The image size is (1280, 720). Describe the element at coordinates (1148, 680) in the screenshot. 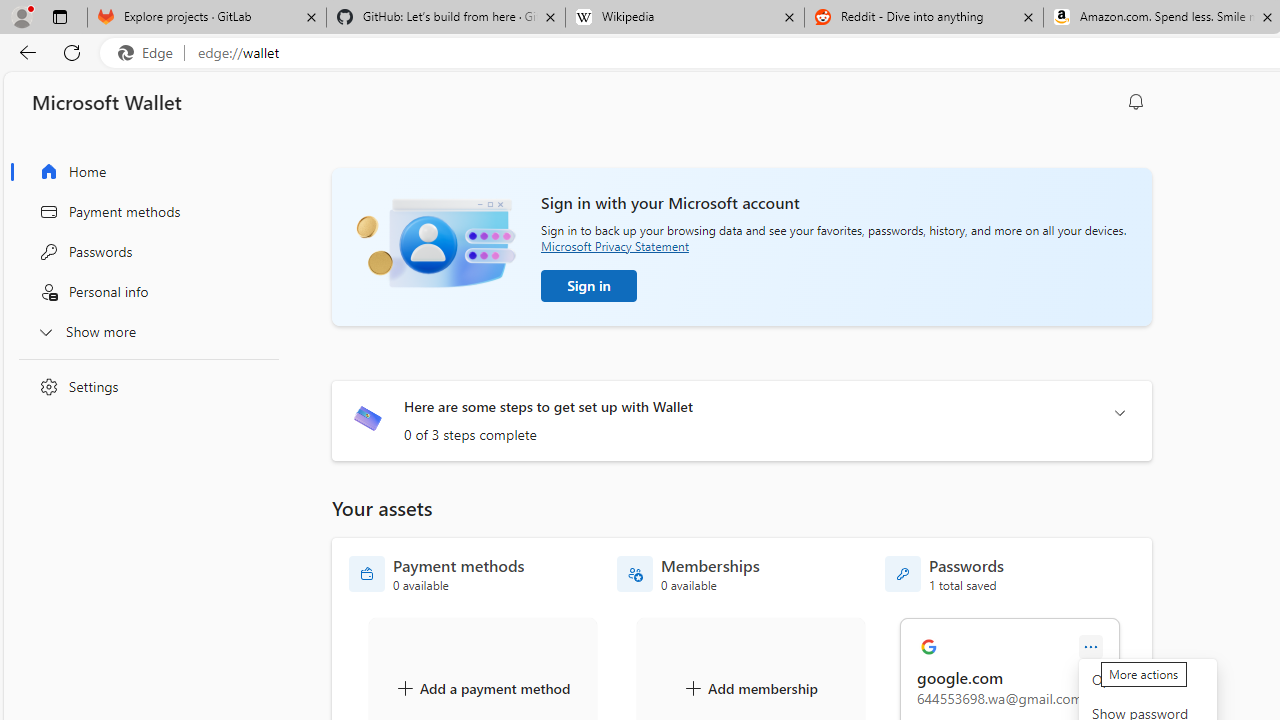

I see `Open website` at that location.